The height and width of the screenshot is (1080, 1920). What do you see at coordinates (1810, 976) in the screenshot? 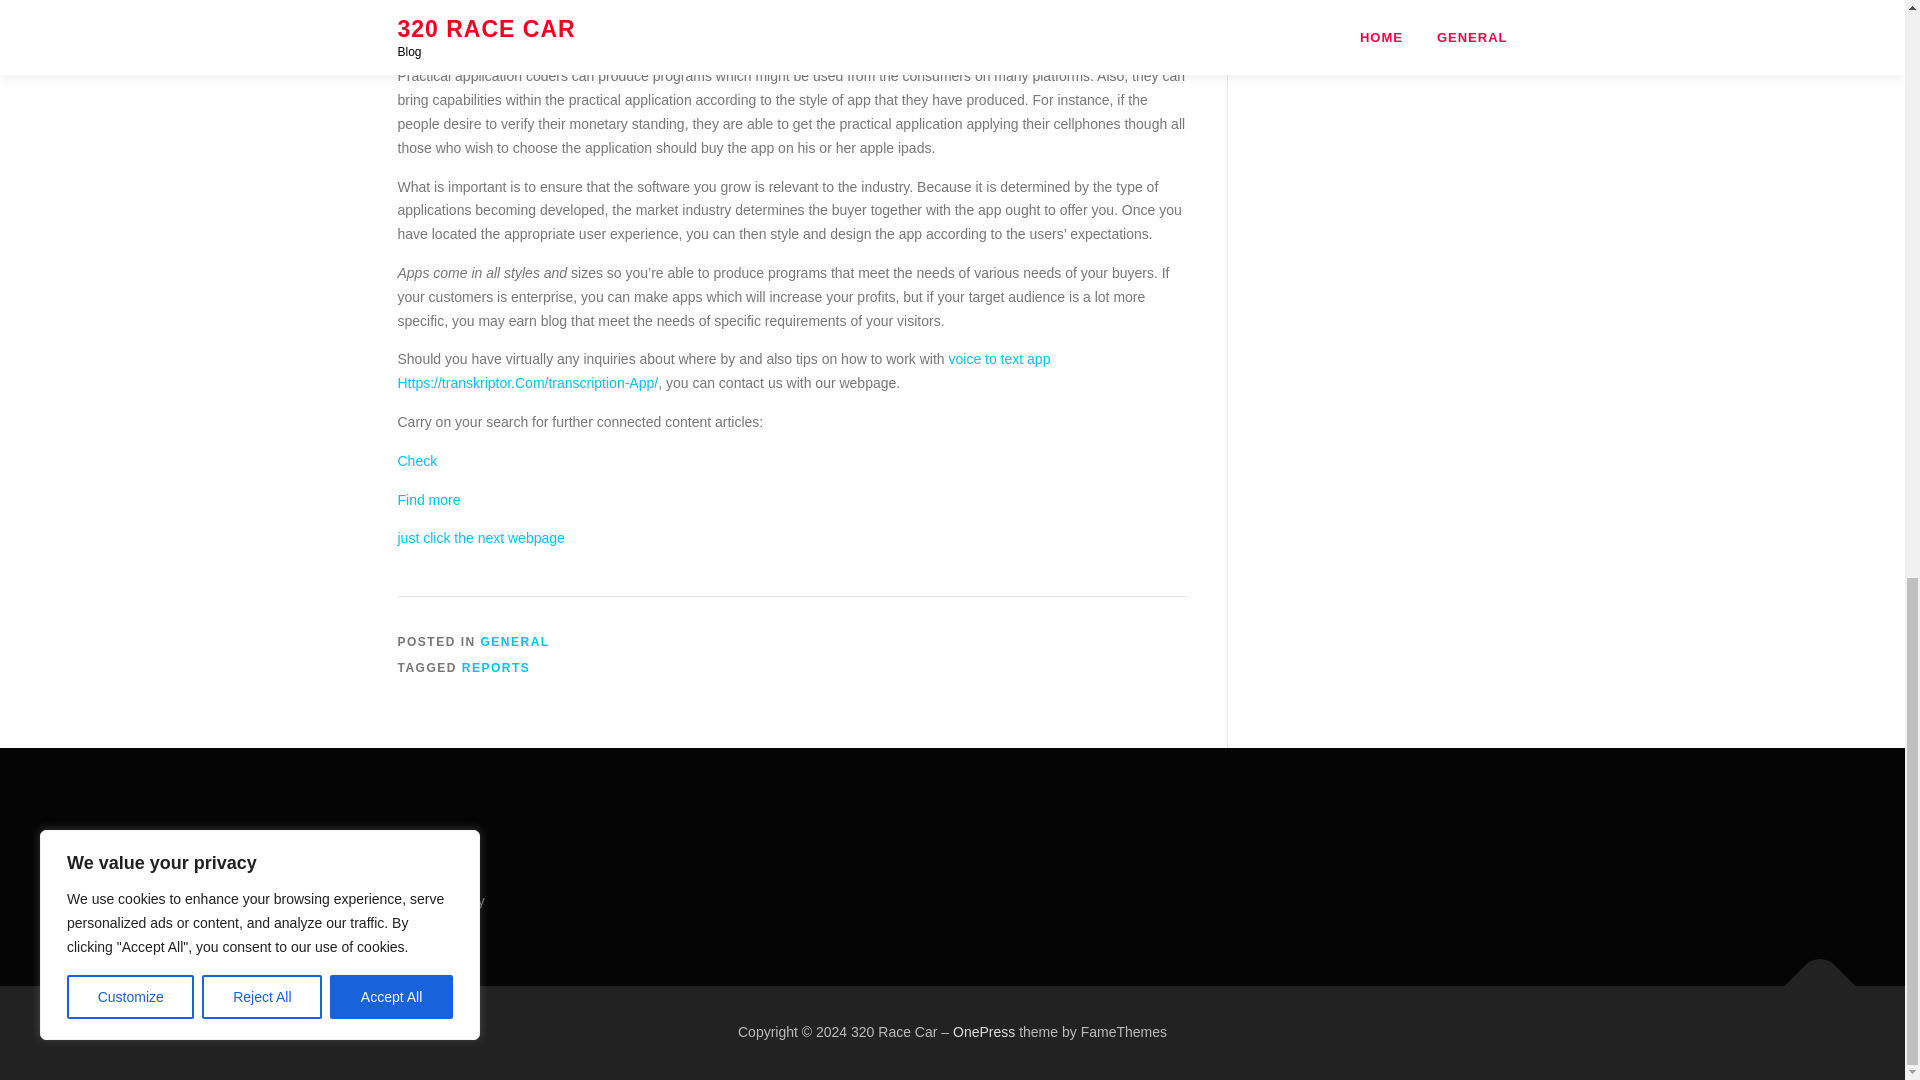
I see `Back To Top` at bounding box center [1810, 976].